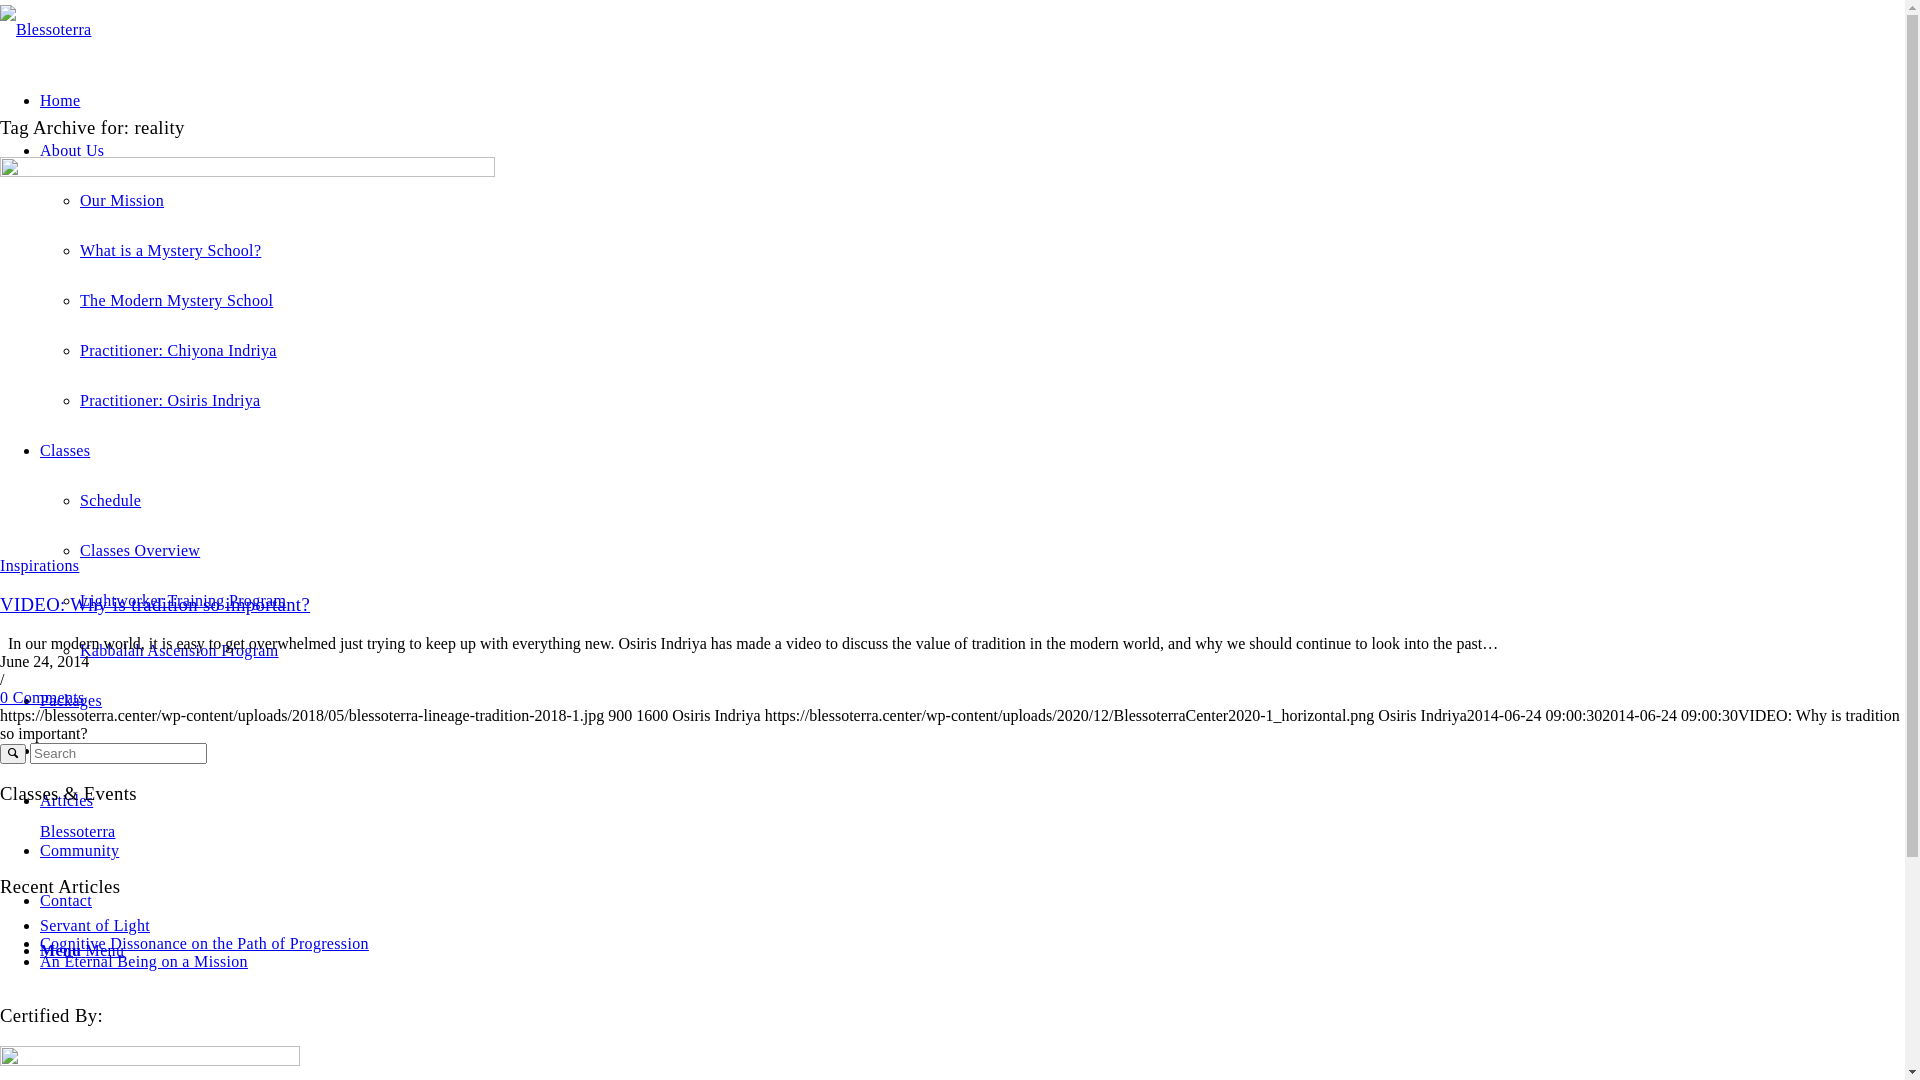  I want to click on Home, so click(60, 100).